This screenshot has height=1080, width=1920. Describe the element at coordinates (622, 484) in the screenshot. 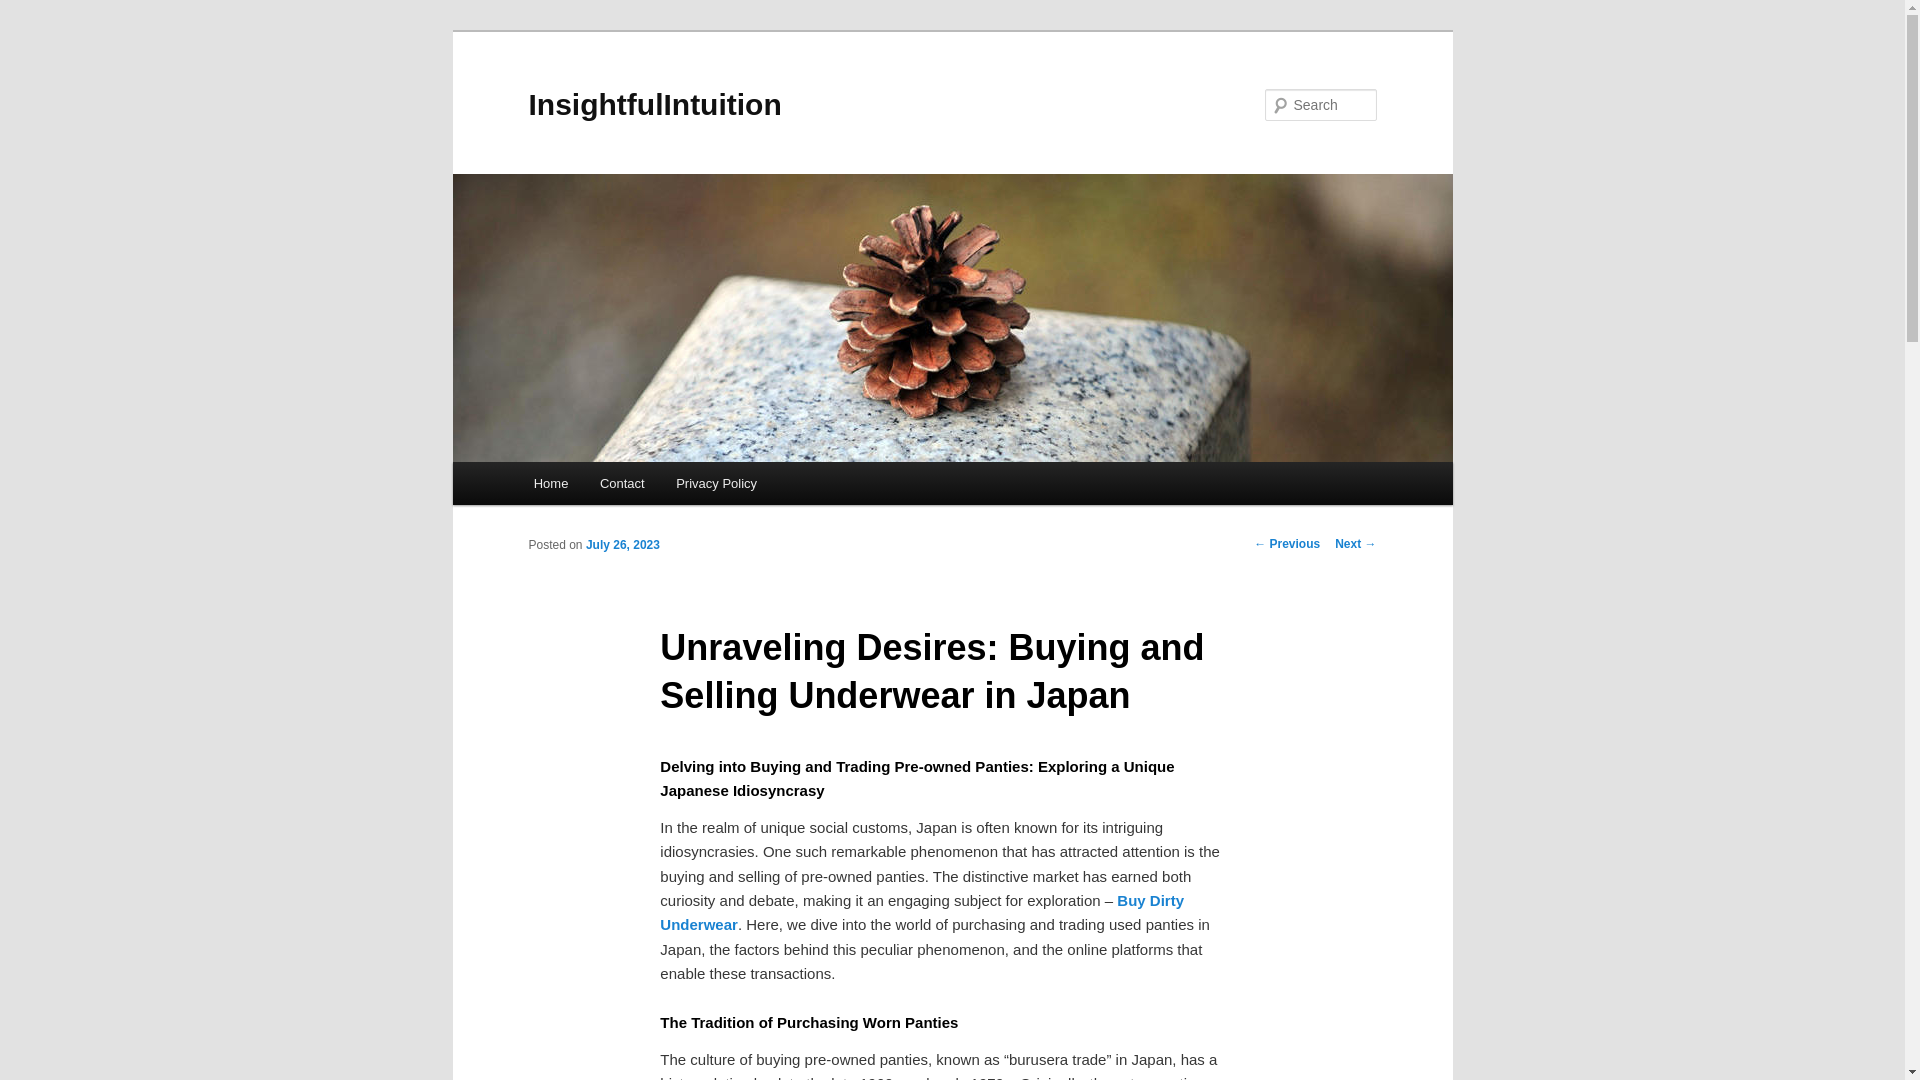

I see `Contact` at that location.